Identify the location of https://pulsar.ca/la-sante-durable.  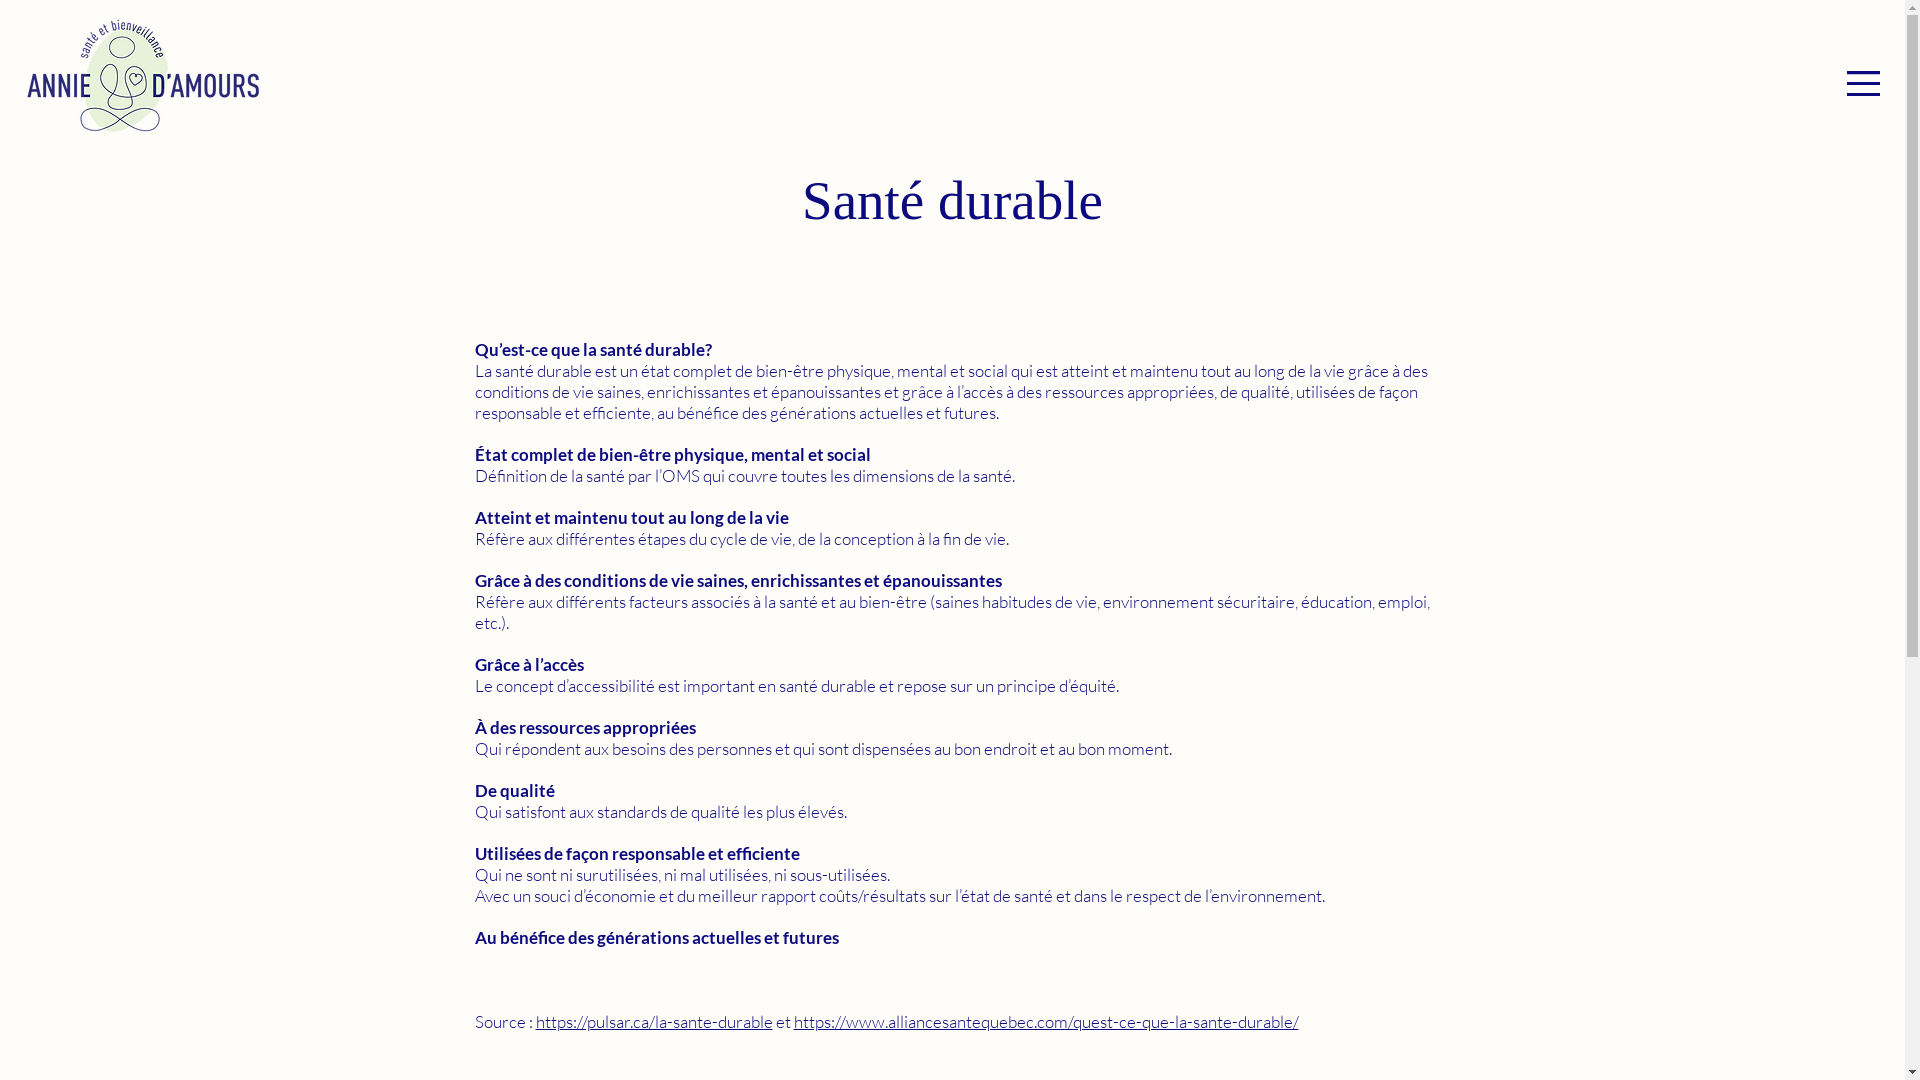
(654, 1022).